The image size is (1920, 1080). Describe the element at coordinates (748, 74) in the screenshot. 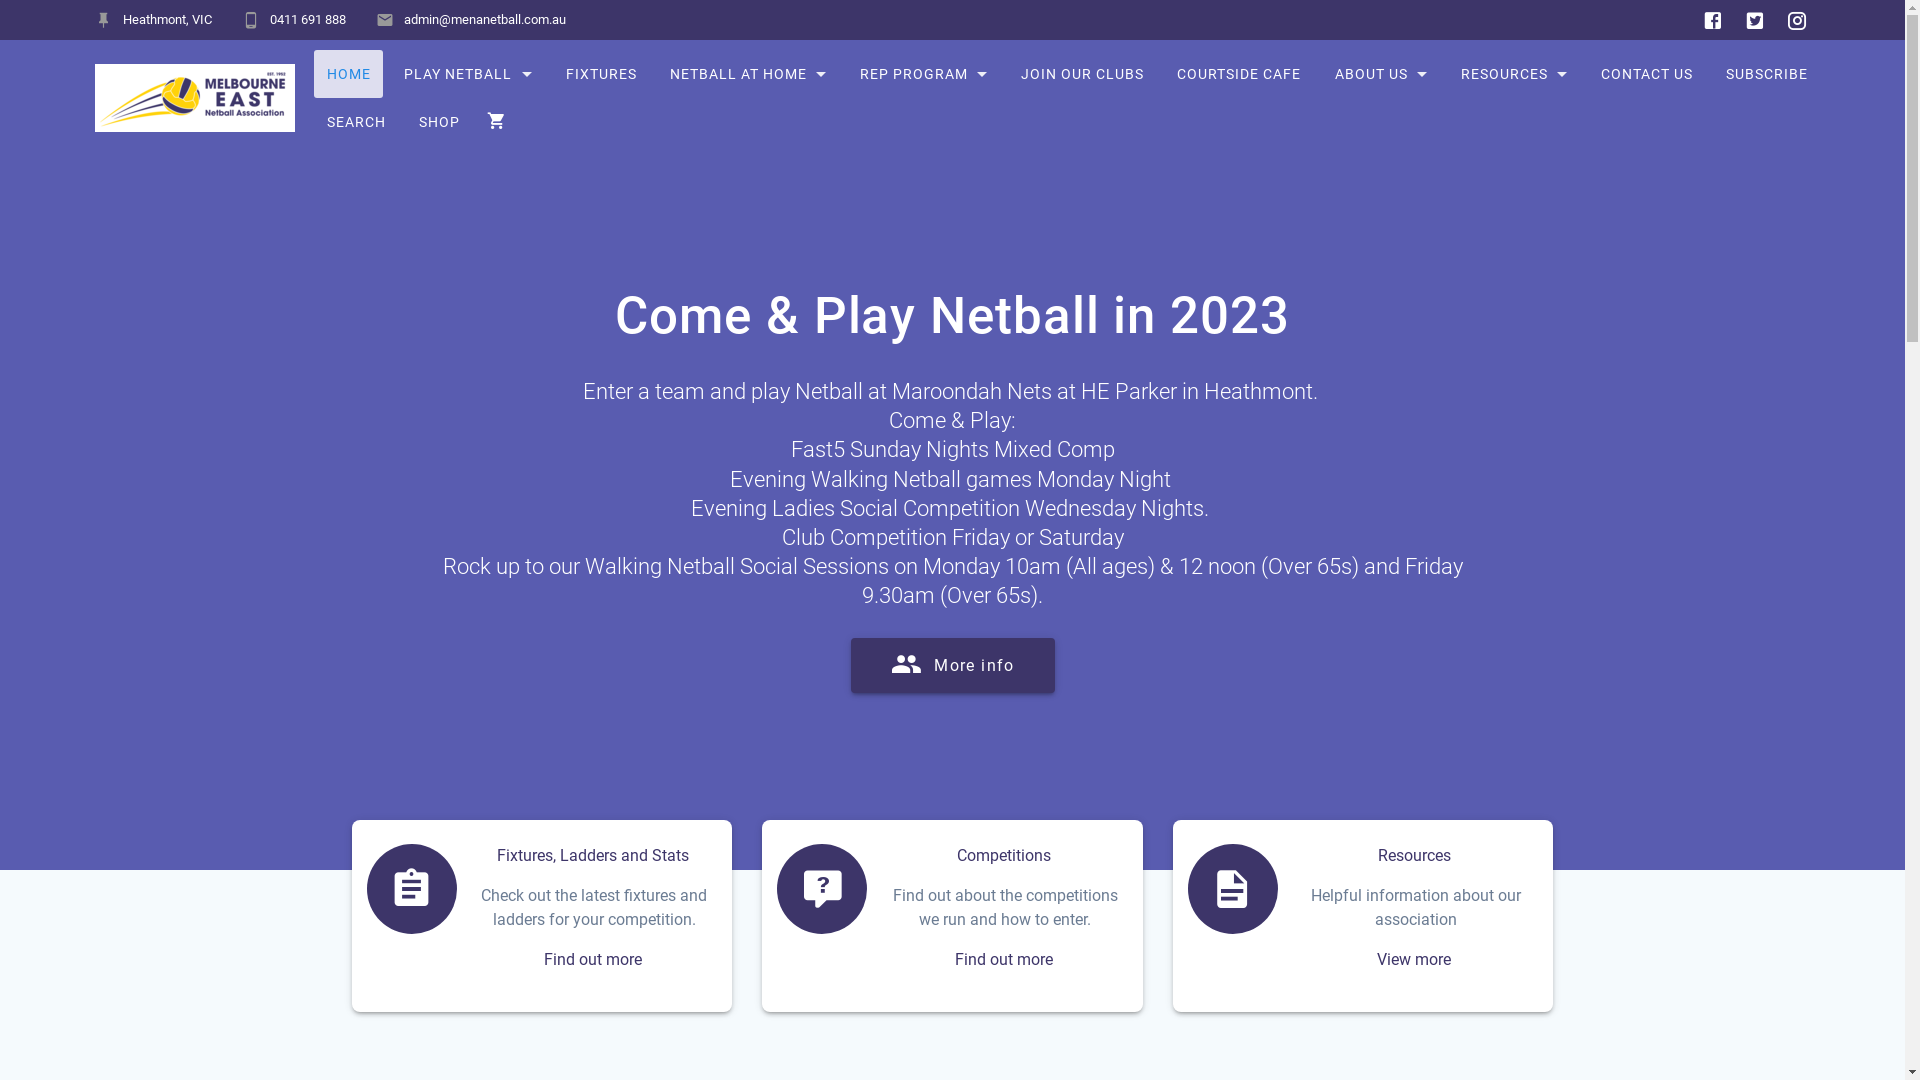

I see `NETBALL AT HOME` at that location.